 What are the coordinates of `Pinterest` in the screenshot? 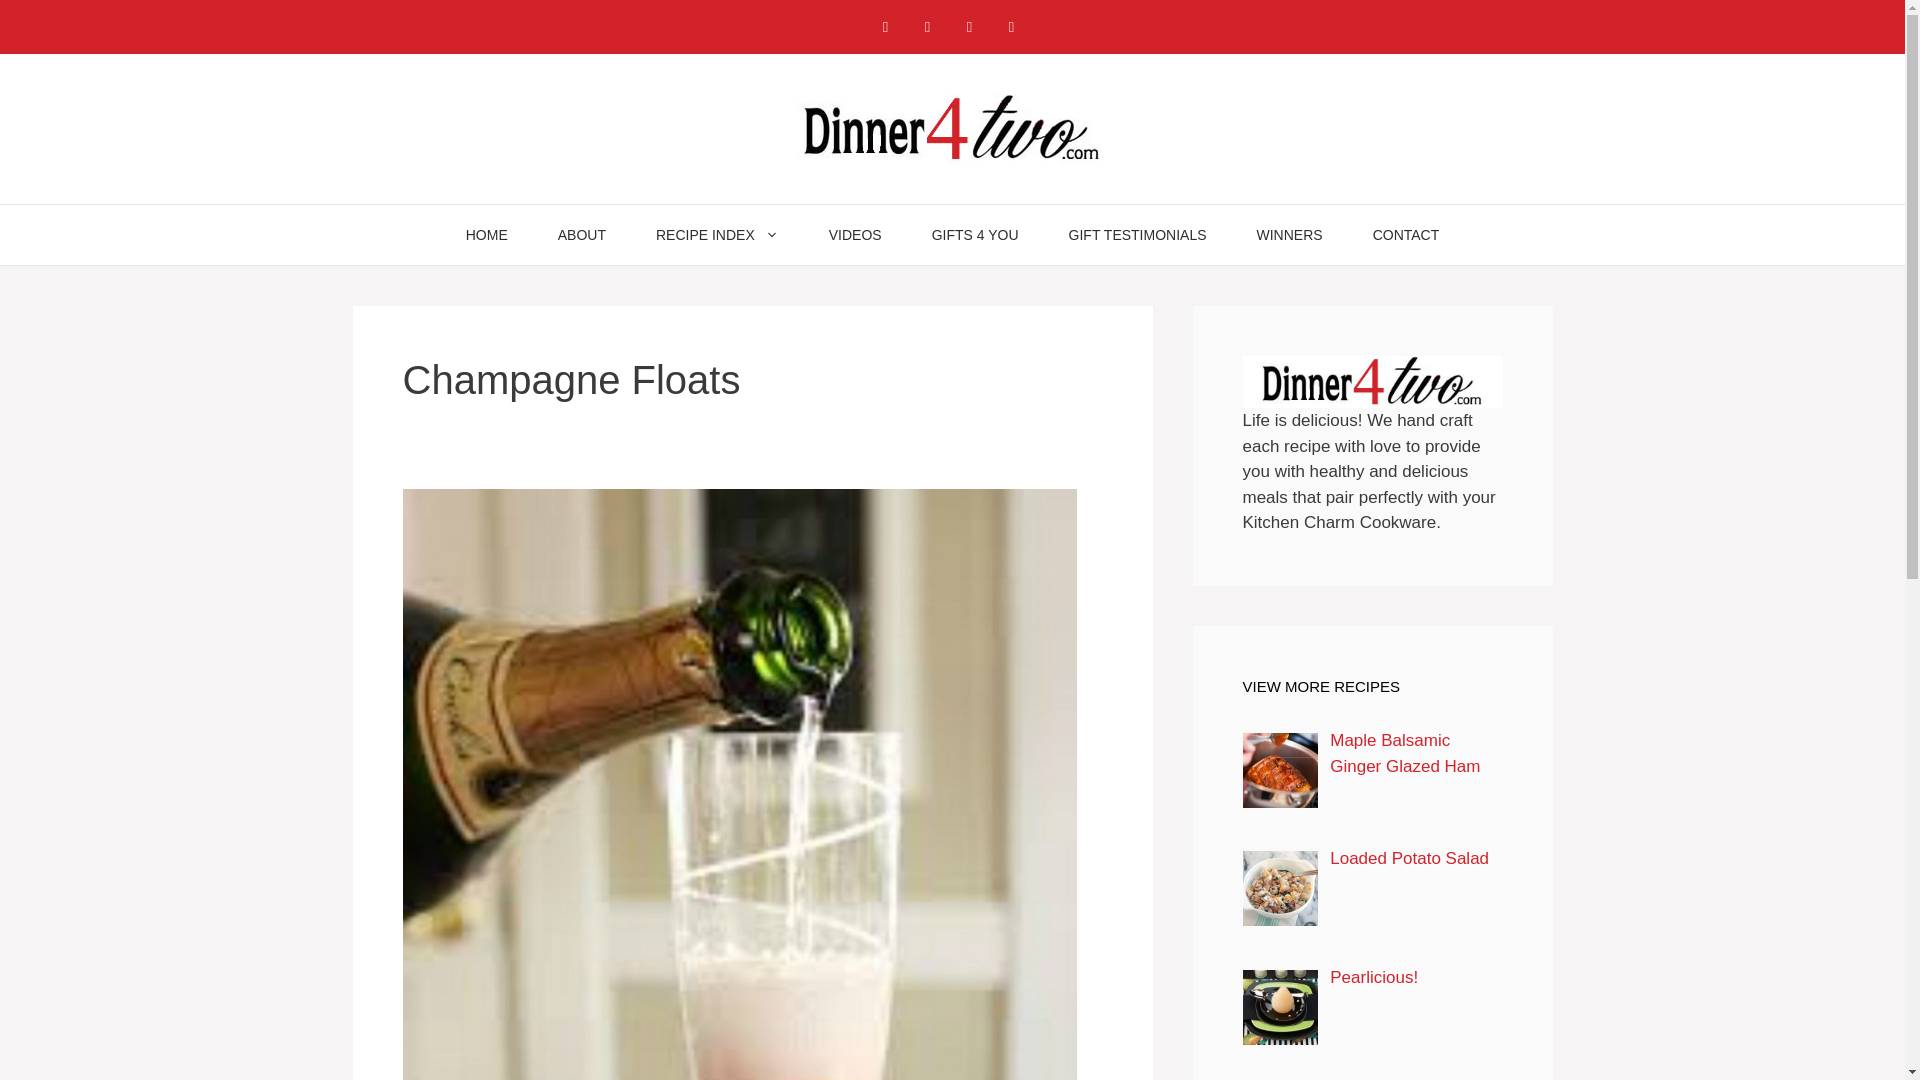 It's located at (969, 26).